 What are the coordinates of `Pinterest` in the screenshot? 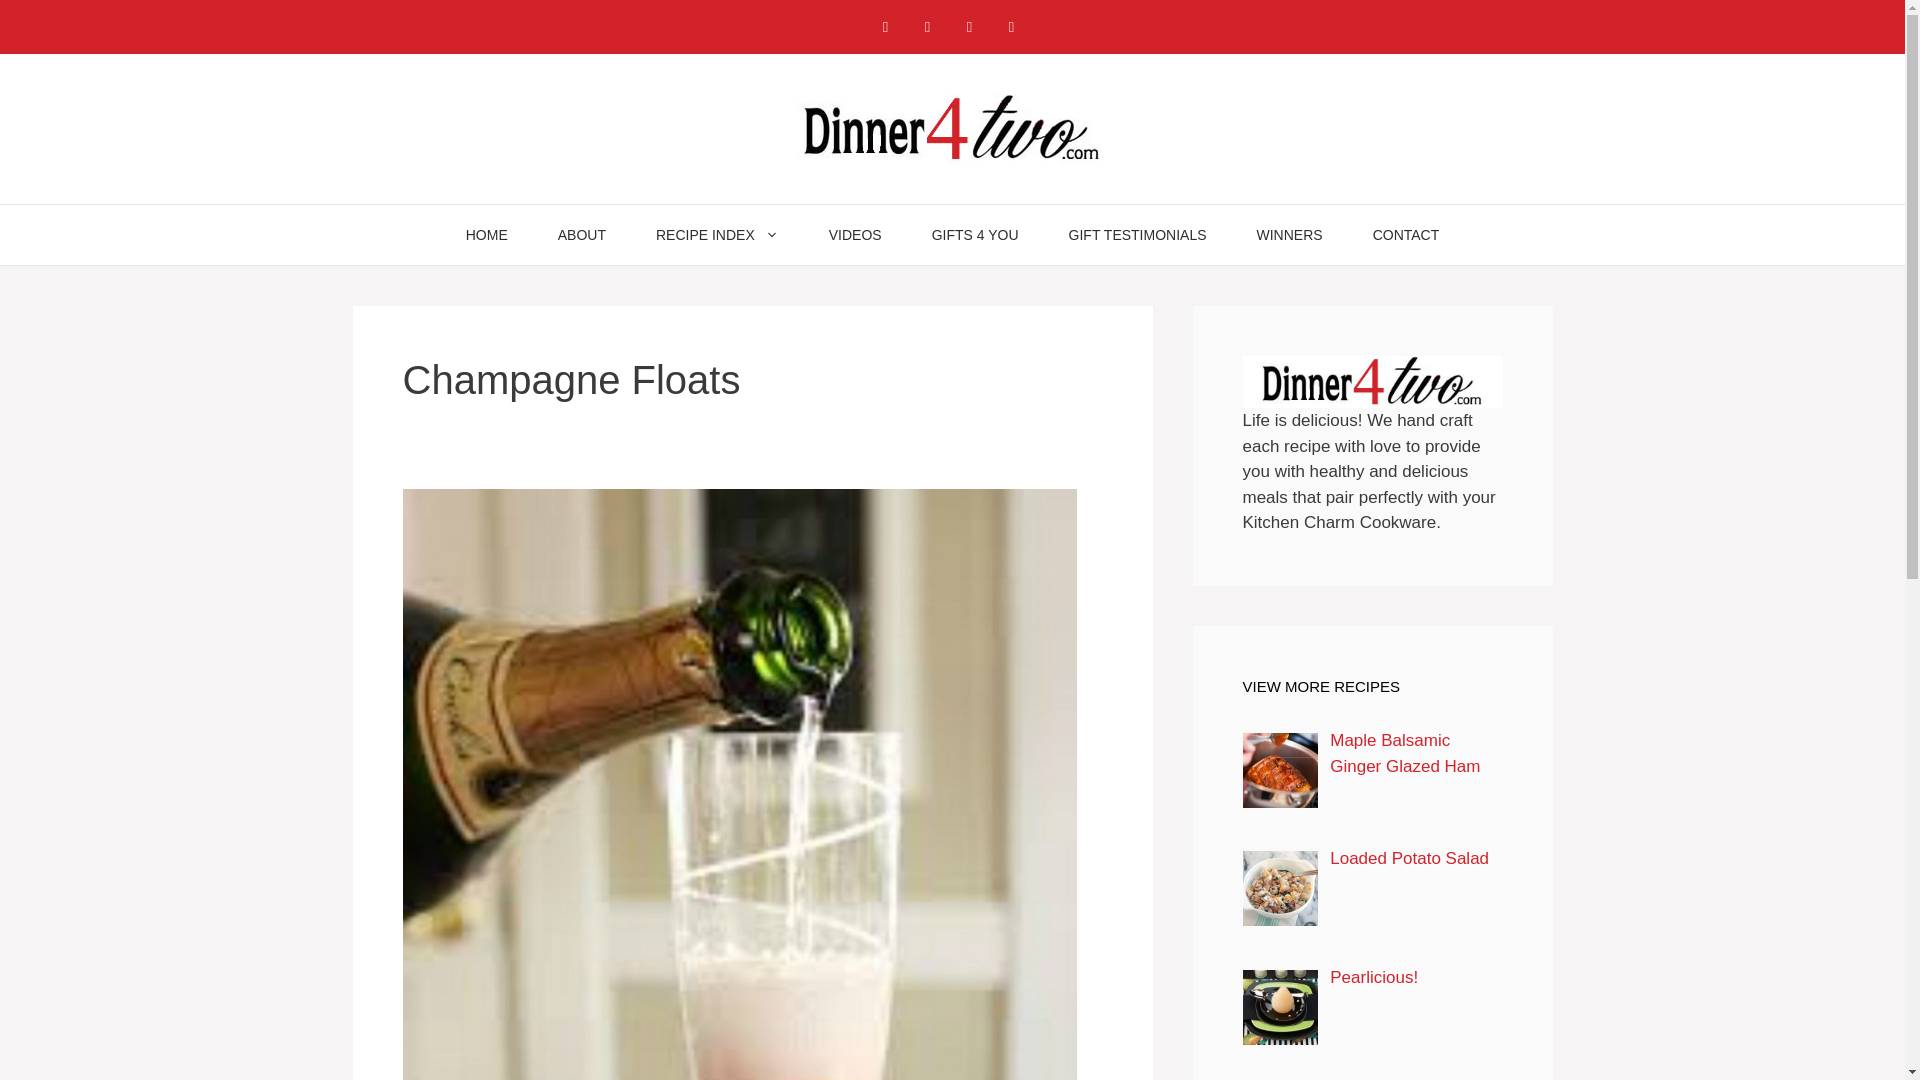 It's located at (969, 26).